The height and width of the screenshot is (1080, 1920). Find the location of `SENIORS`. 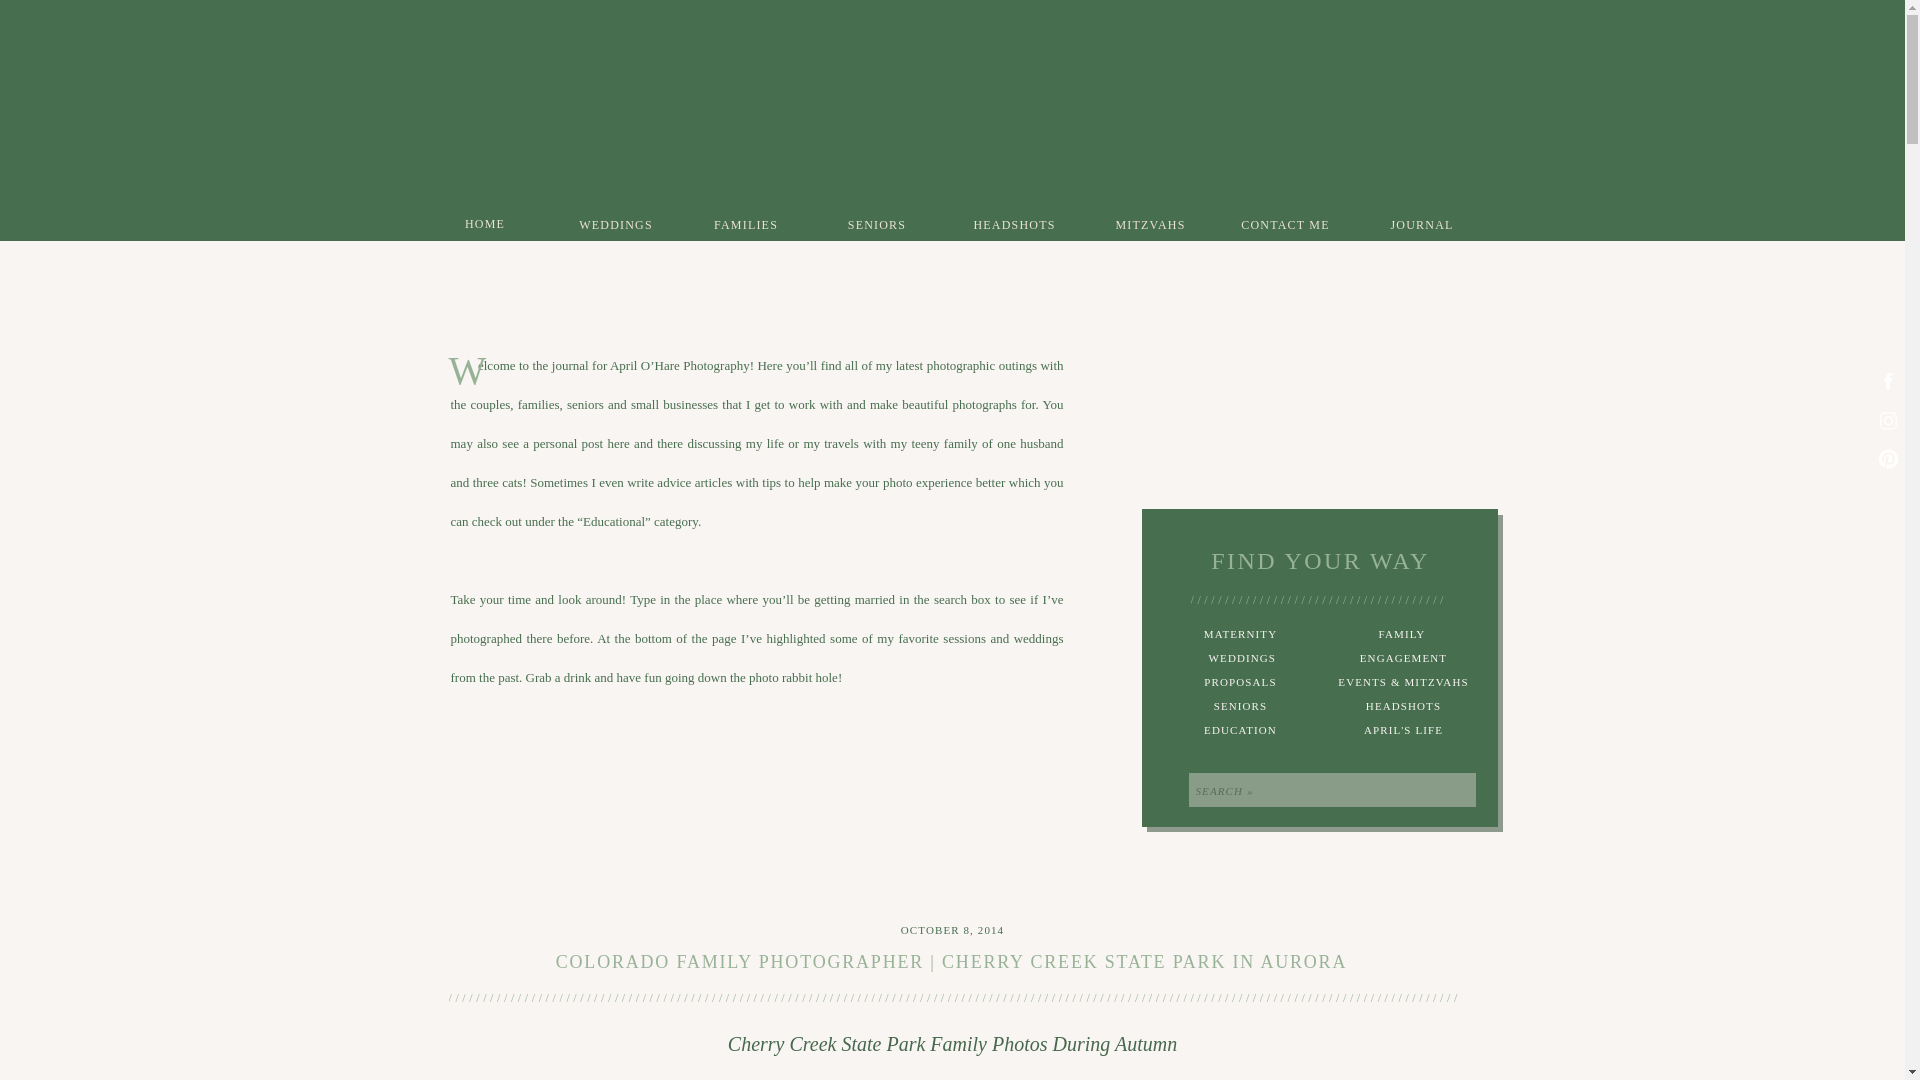

SENIORS is located at coordinates (876, 224).